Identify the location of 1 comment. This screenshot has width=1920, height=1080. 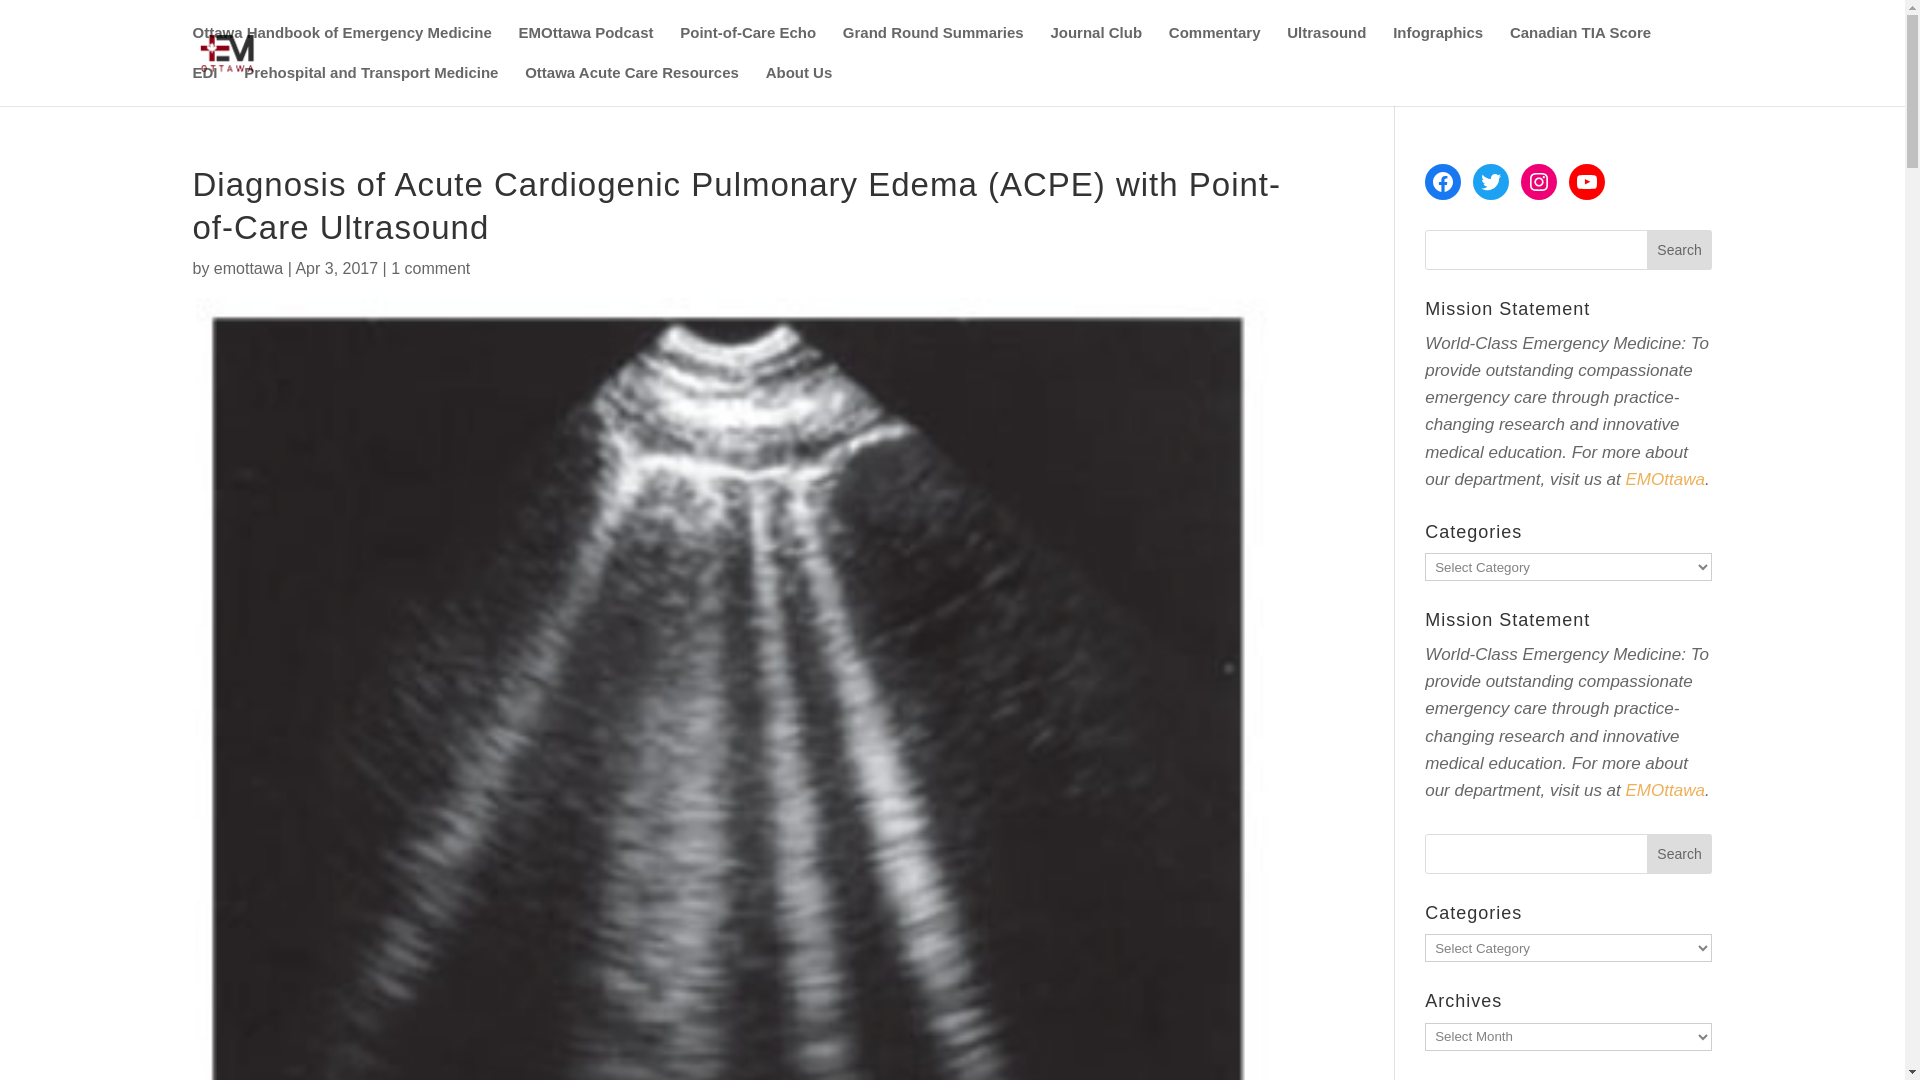
(430, 268).